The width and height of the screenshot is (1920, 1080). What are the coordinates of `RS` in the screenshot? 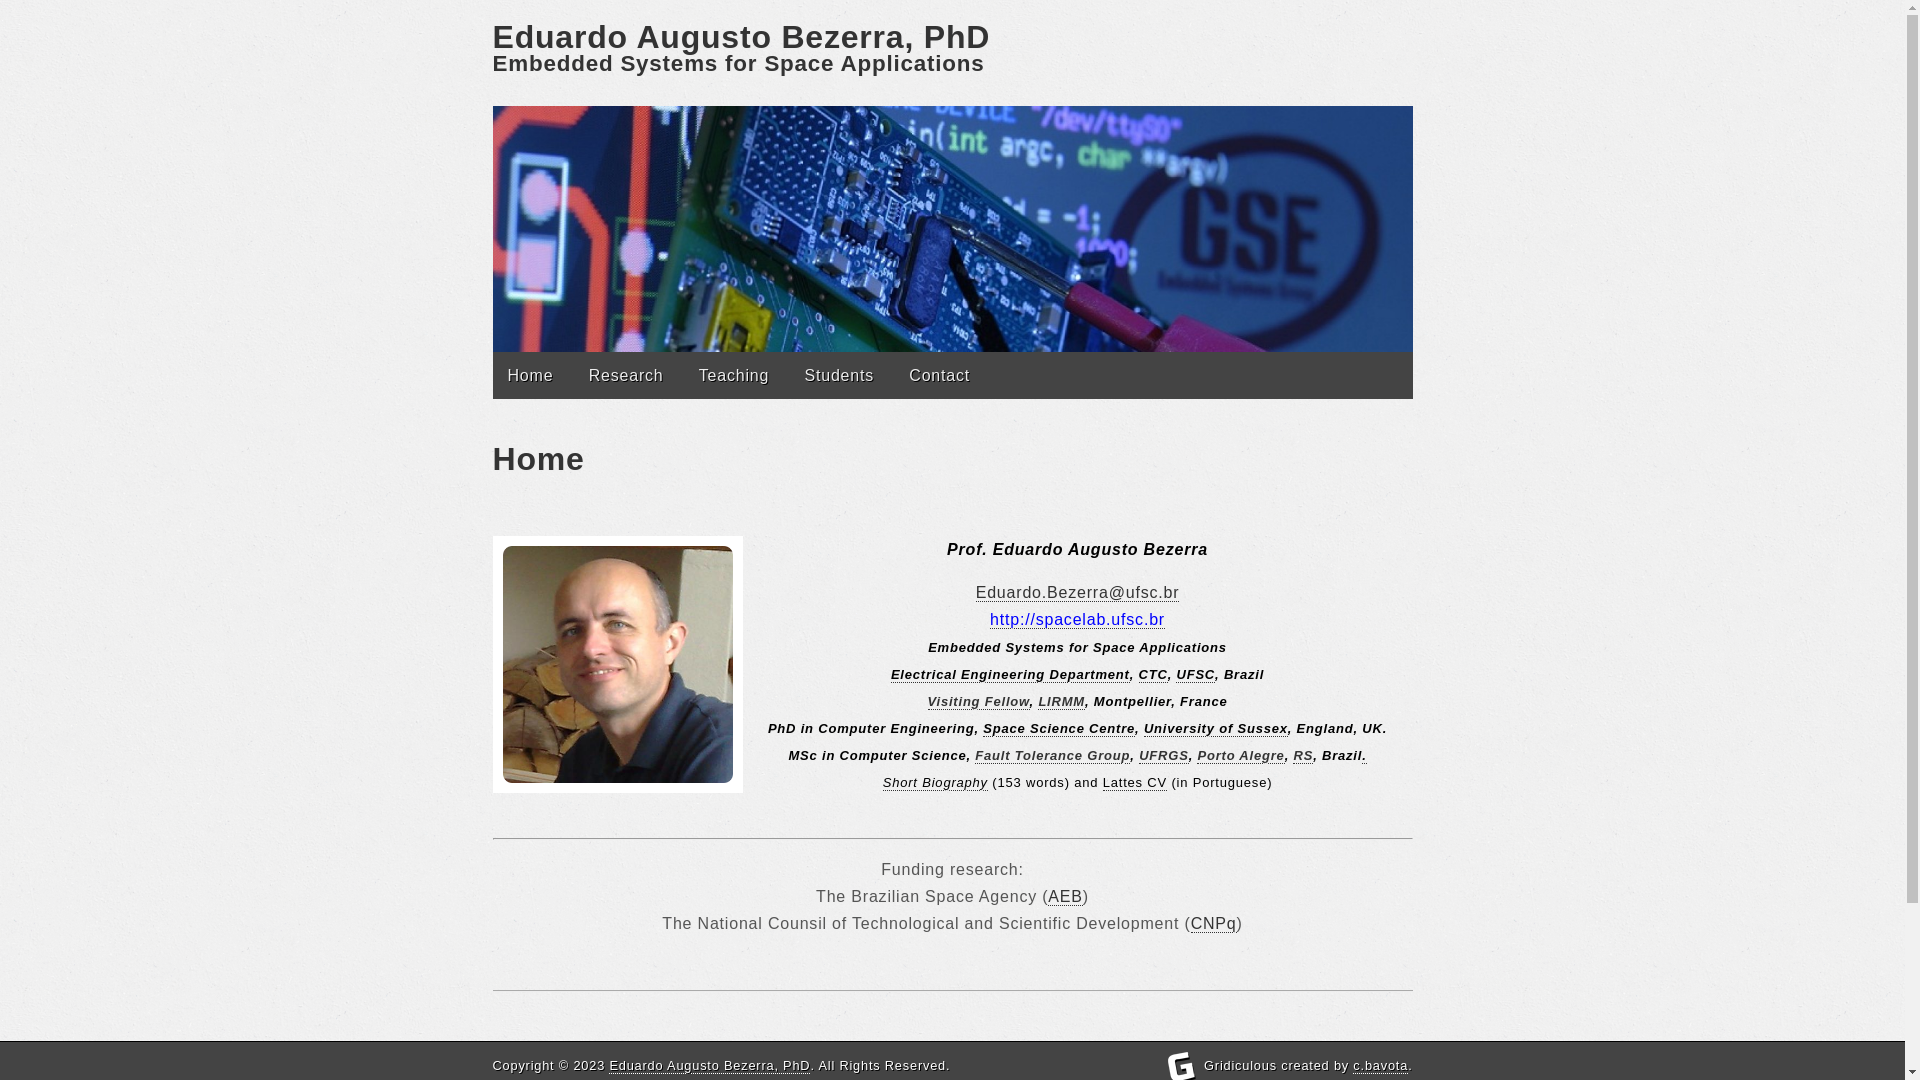 It's located at (1303, 756).